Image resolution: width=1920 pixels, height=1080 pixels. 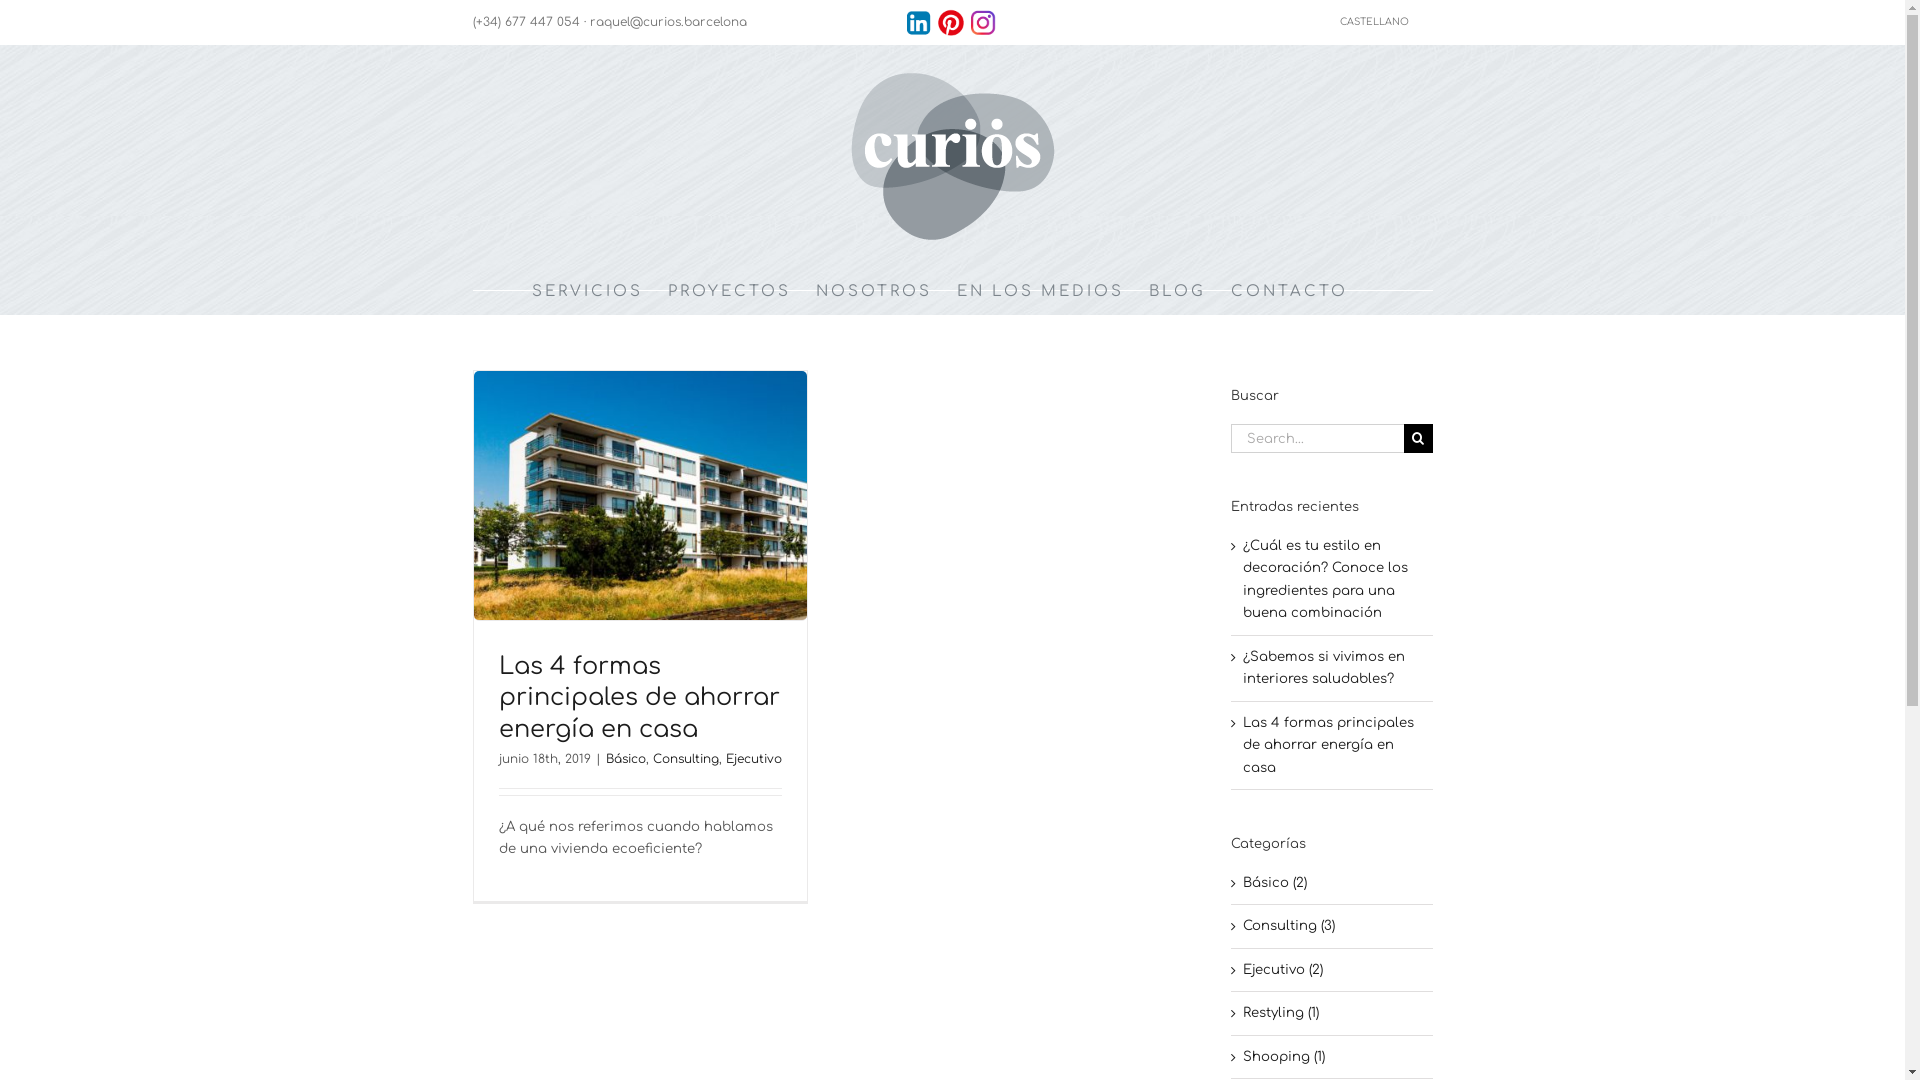 What do you see at coordinates (874, 292) in the screenshot?
I see `NOSOTROS` at bounding box center [874, 292].